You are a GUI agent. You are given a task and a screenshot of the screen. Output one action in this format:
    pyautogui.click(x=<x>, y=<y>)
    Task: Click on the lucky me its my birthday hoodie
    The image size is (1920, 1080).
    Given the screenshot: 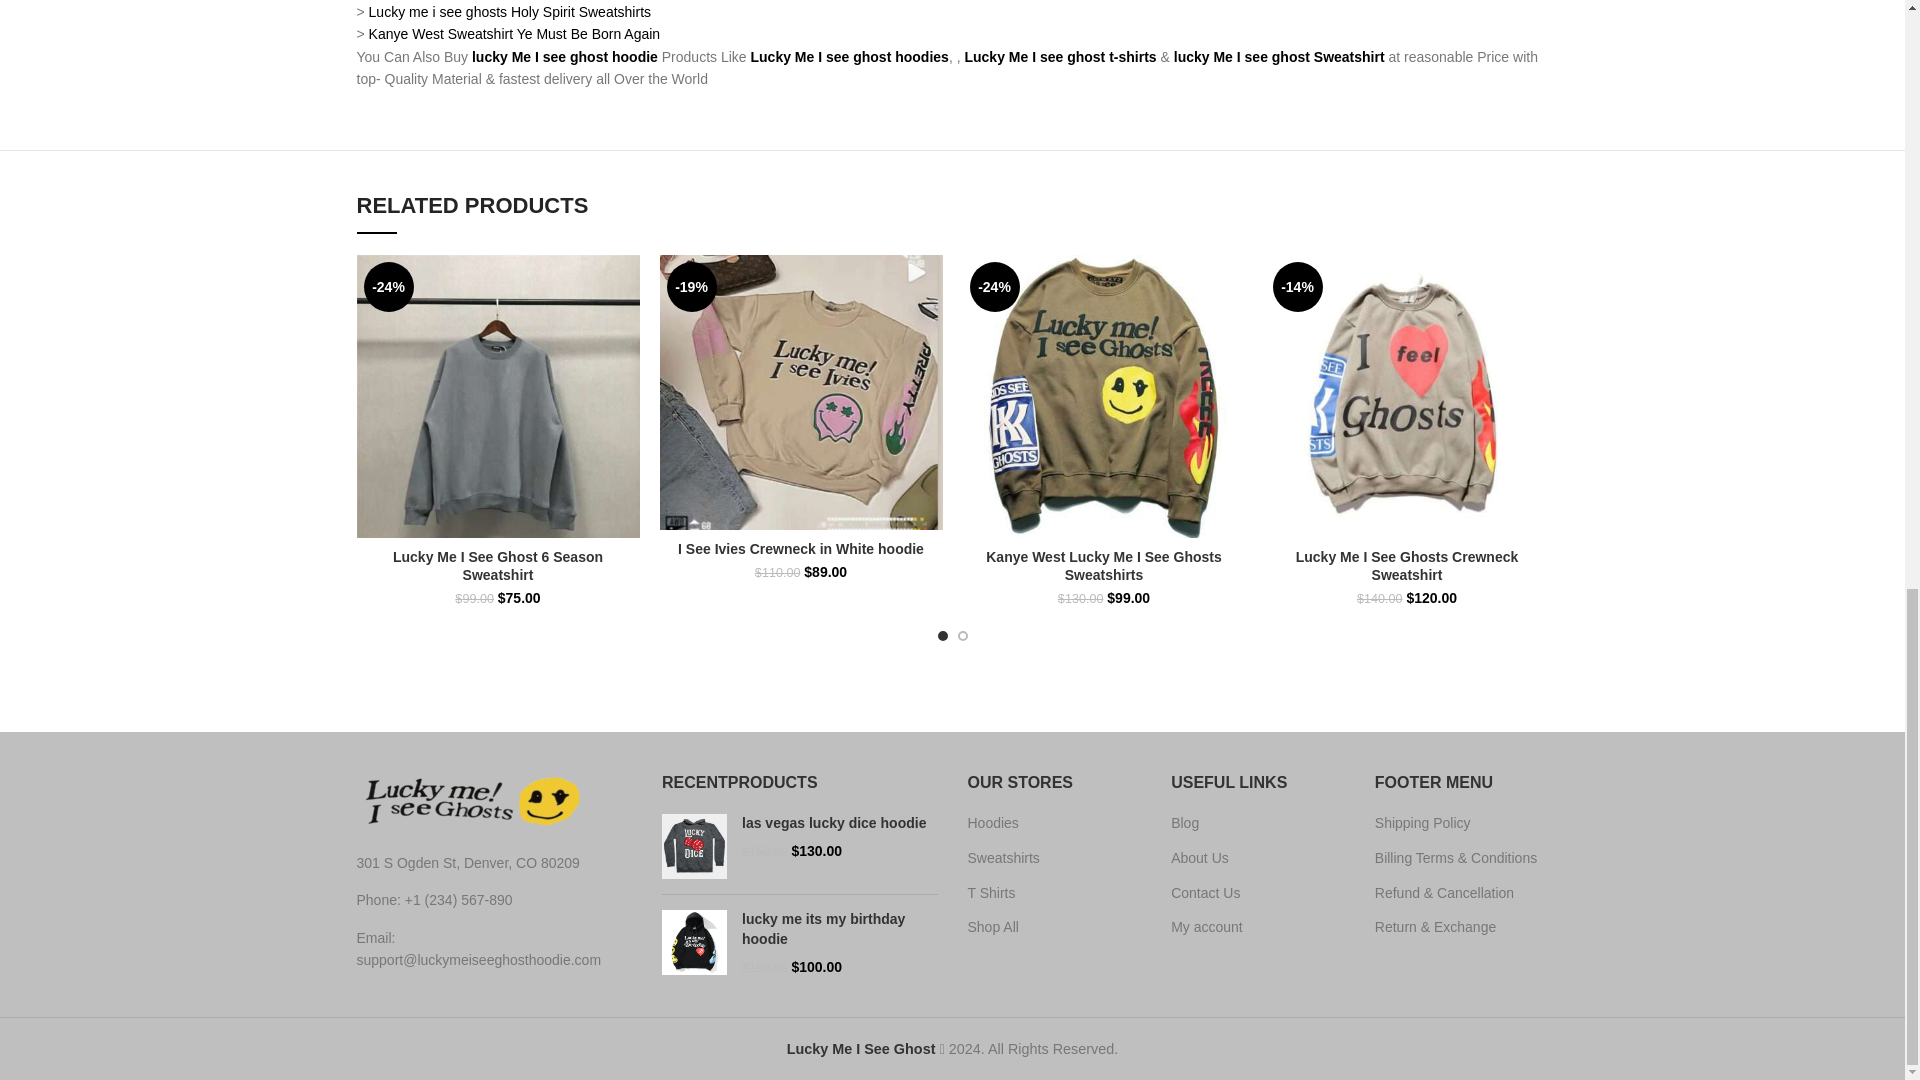 What is the action you would take?
    pyautogui.click(x=840, y=930)
    